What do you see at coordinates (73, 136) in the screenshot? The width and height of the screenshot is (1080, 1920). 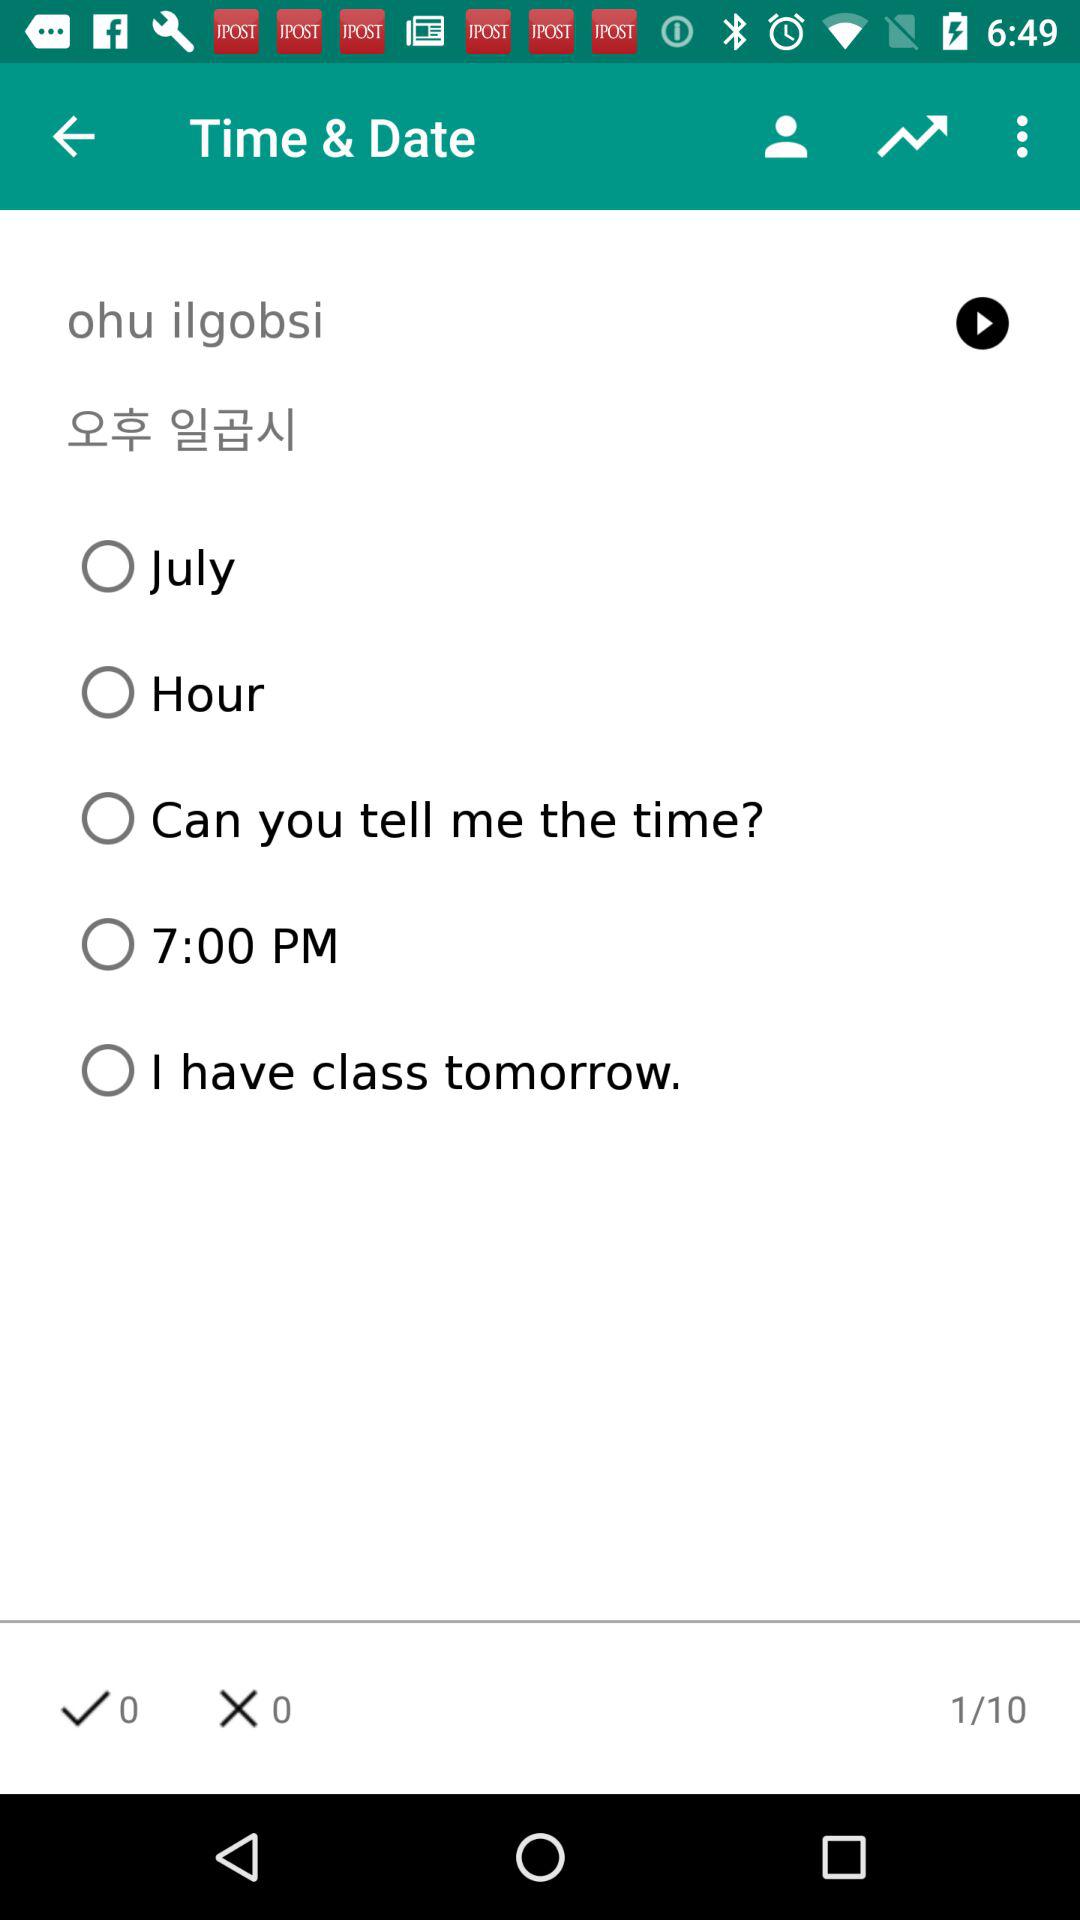 I see `press the icon to the left of the time & date icon` at bounding box center [73, 136].